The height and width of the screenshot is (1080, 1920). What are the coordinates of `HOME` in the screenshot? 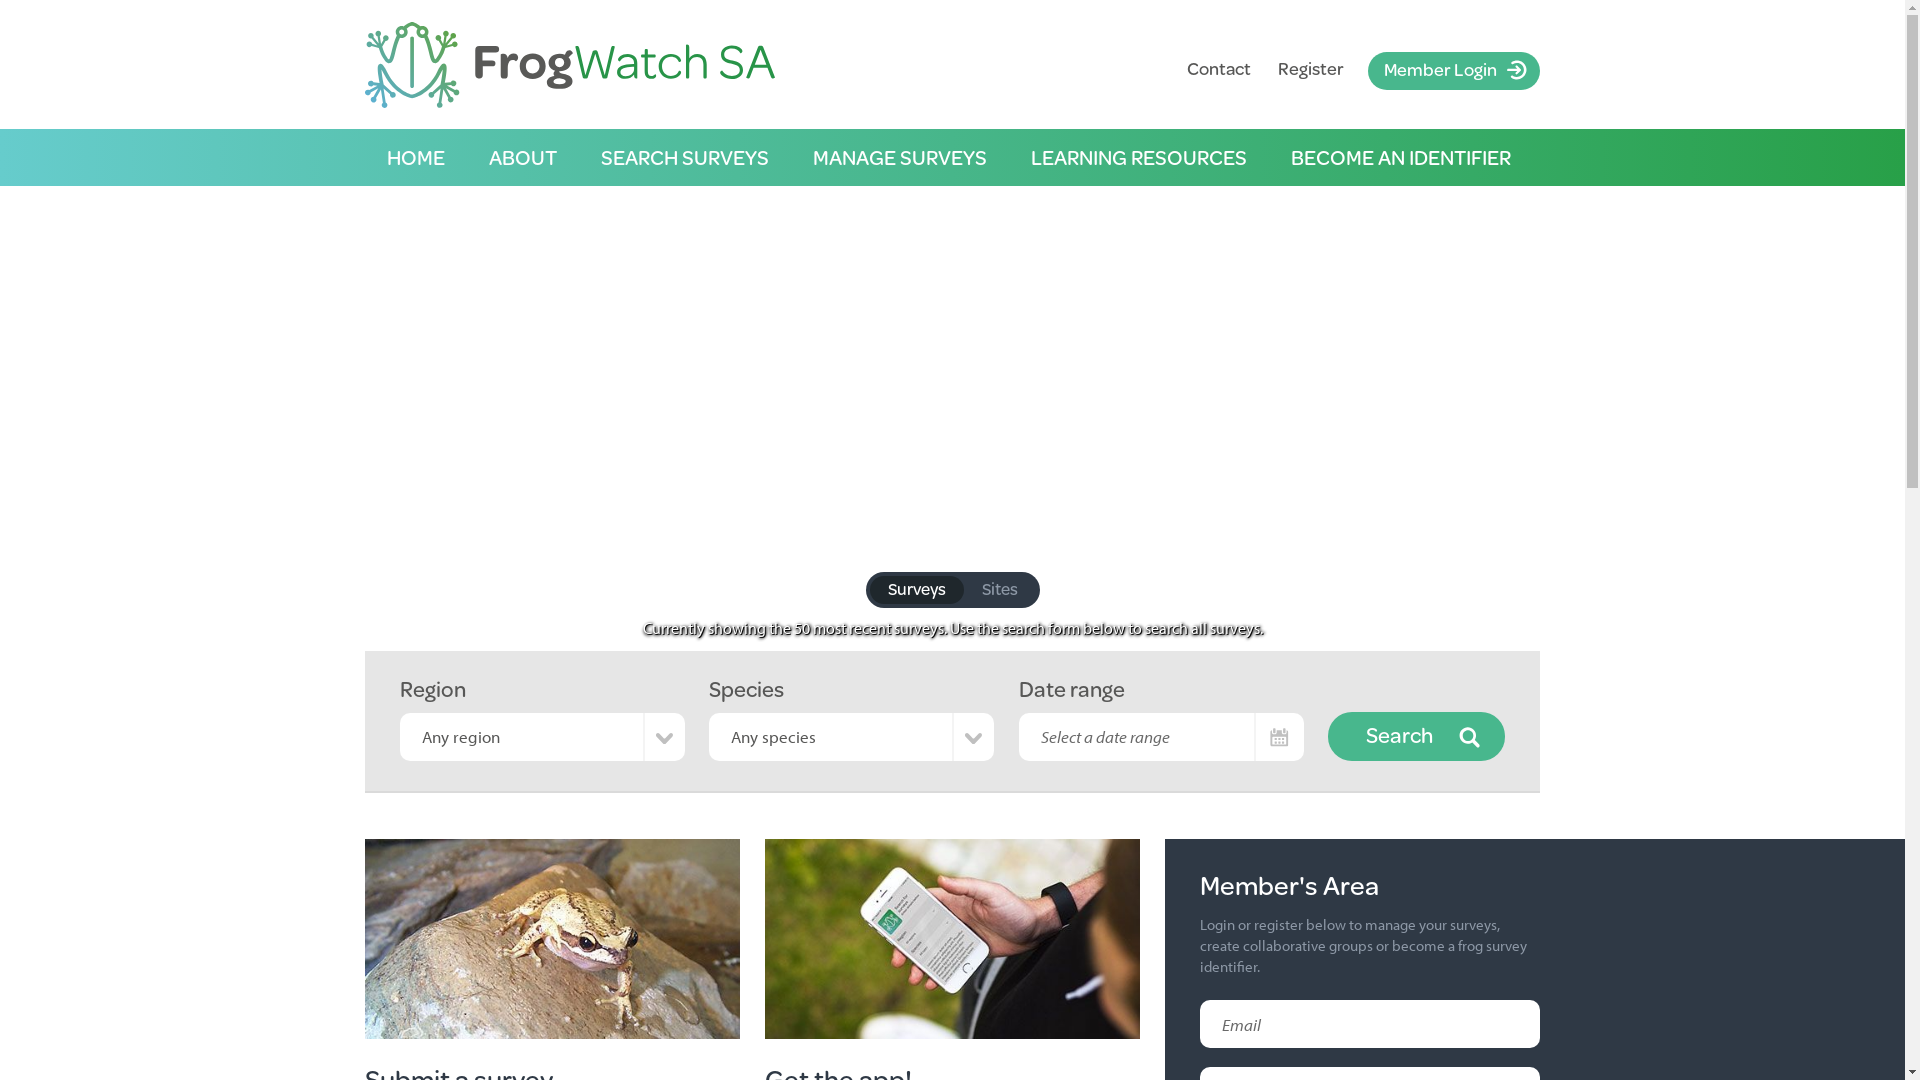 It's located at (416, 158).